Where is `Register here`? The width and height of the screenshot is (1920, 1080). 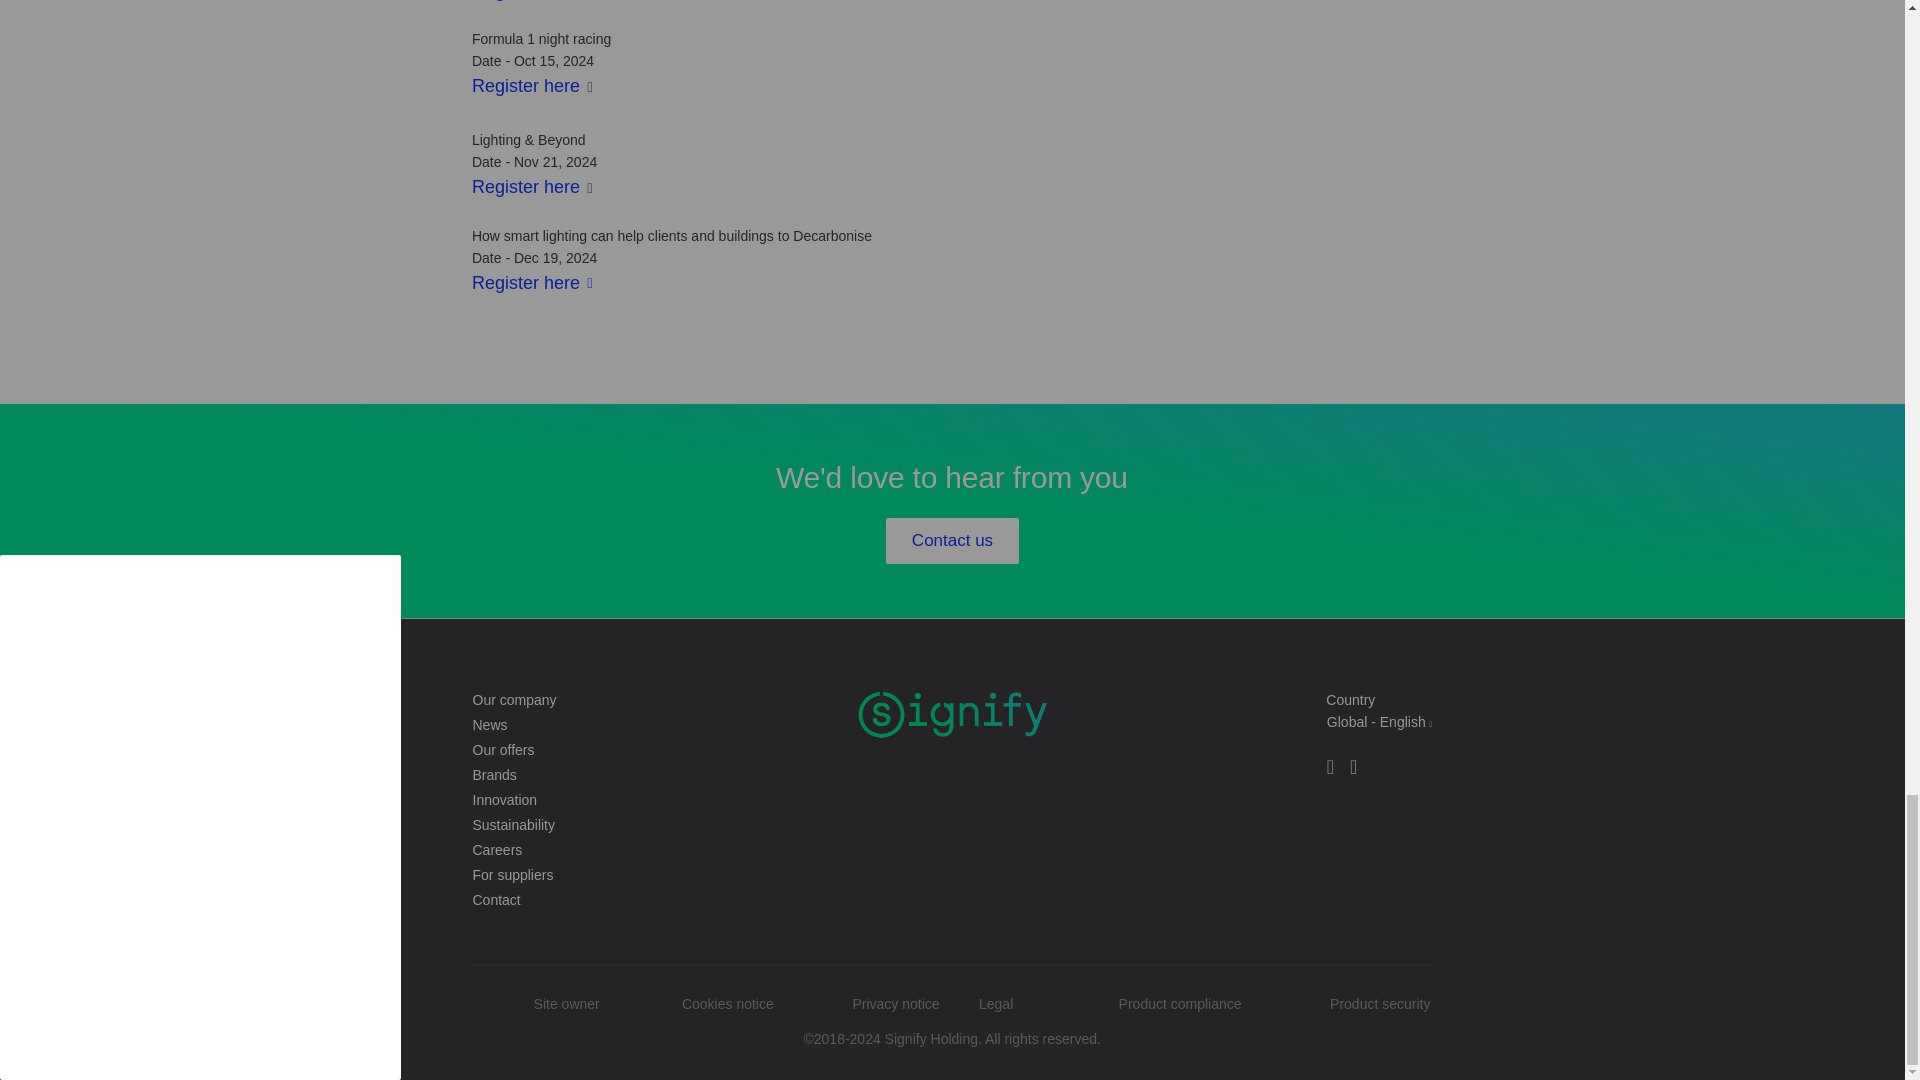 Register here is located at coordinates (532, 284).